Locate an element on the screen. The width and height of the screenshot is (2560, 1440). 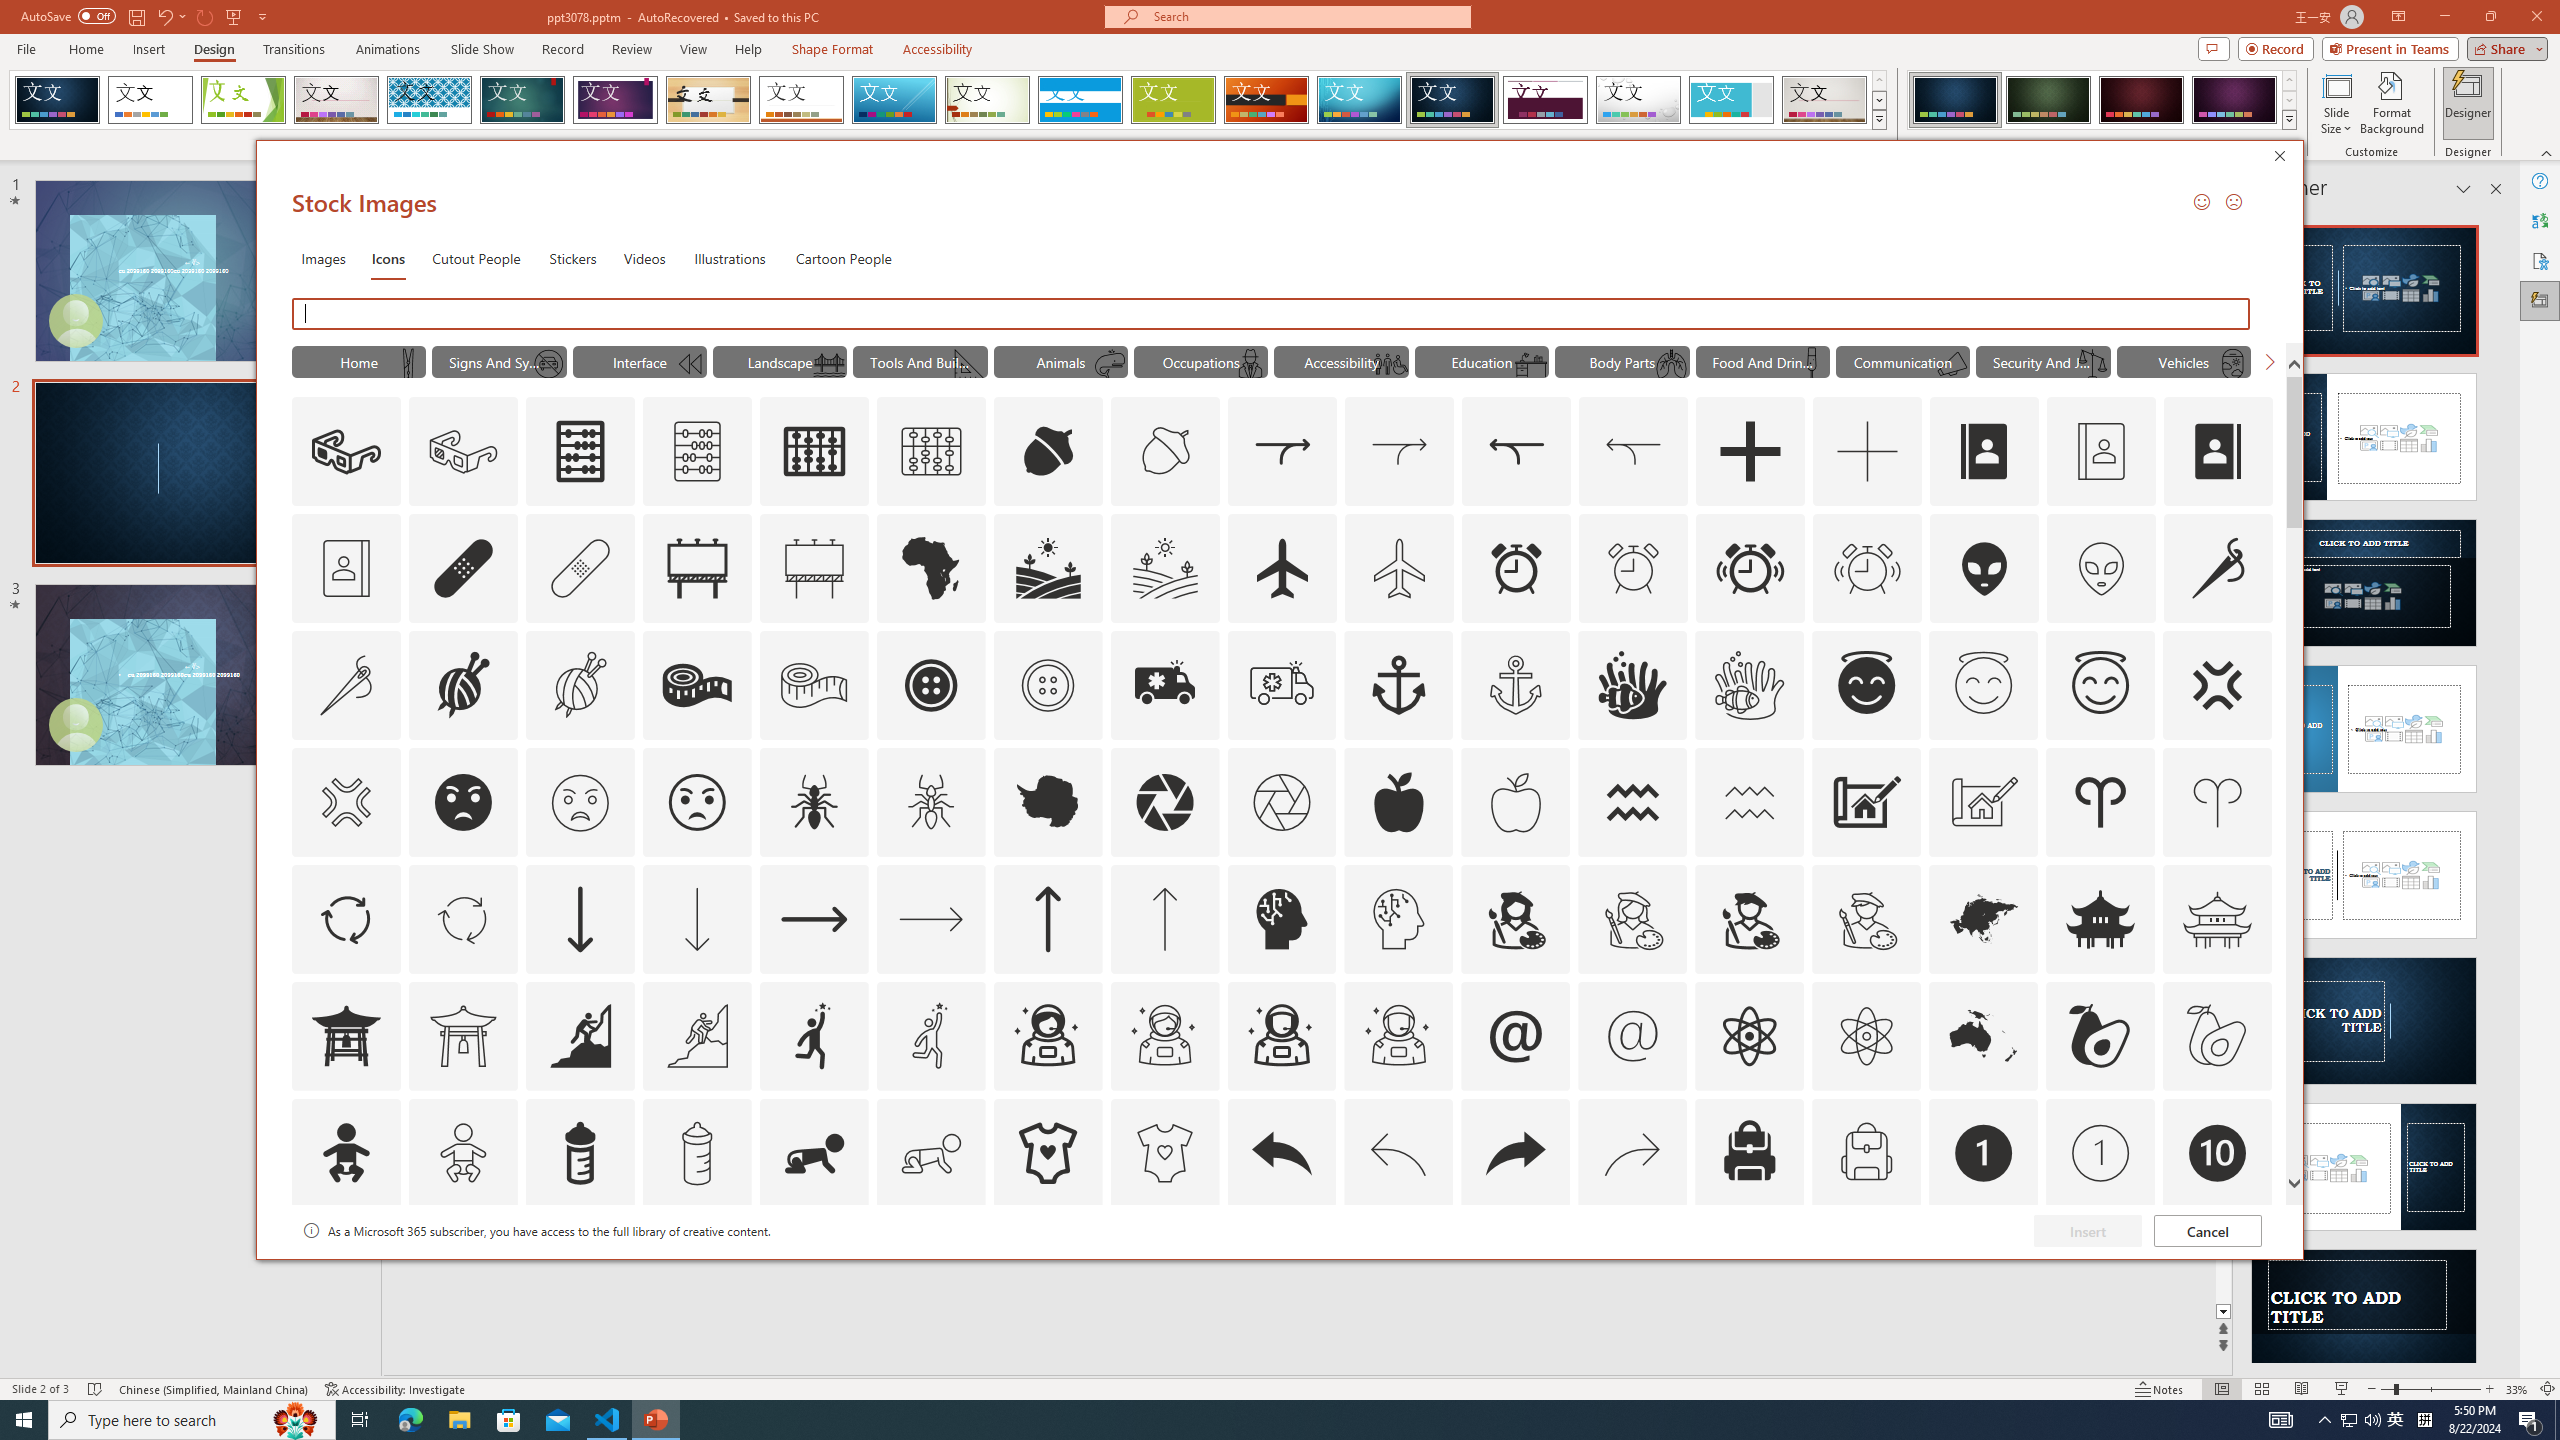
Action Center, 1 new notification is located at coordinates (2530, 1420).